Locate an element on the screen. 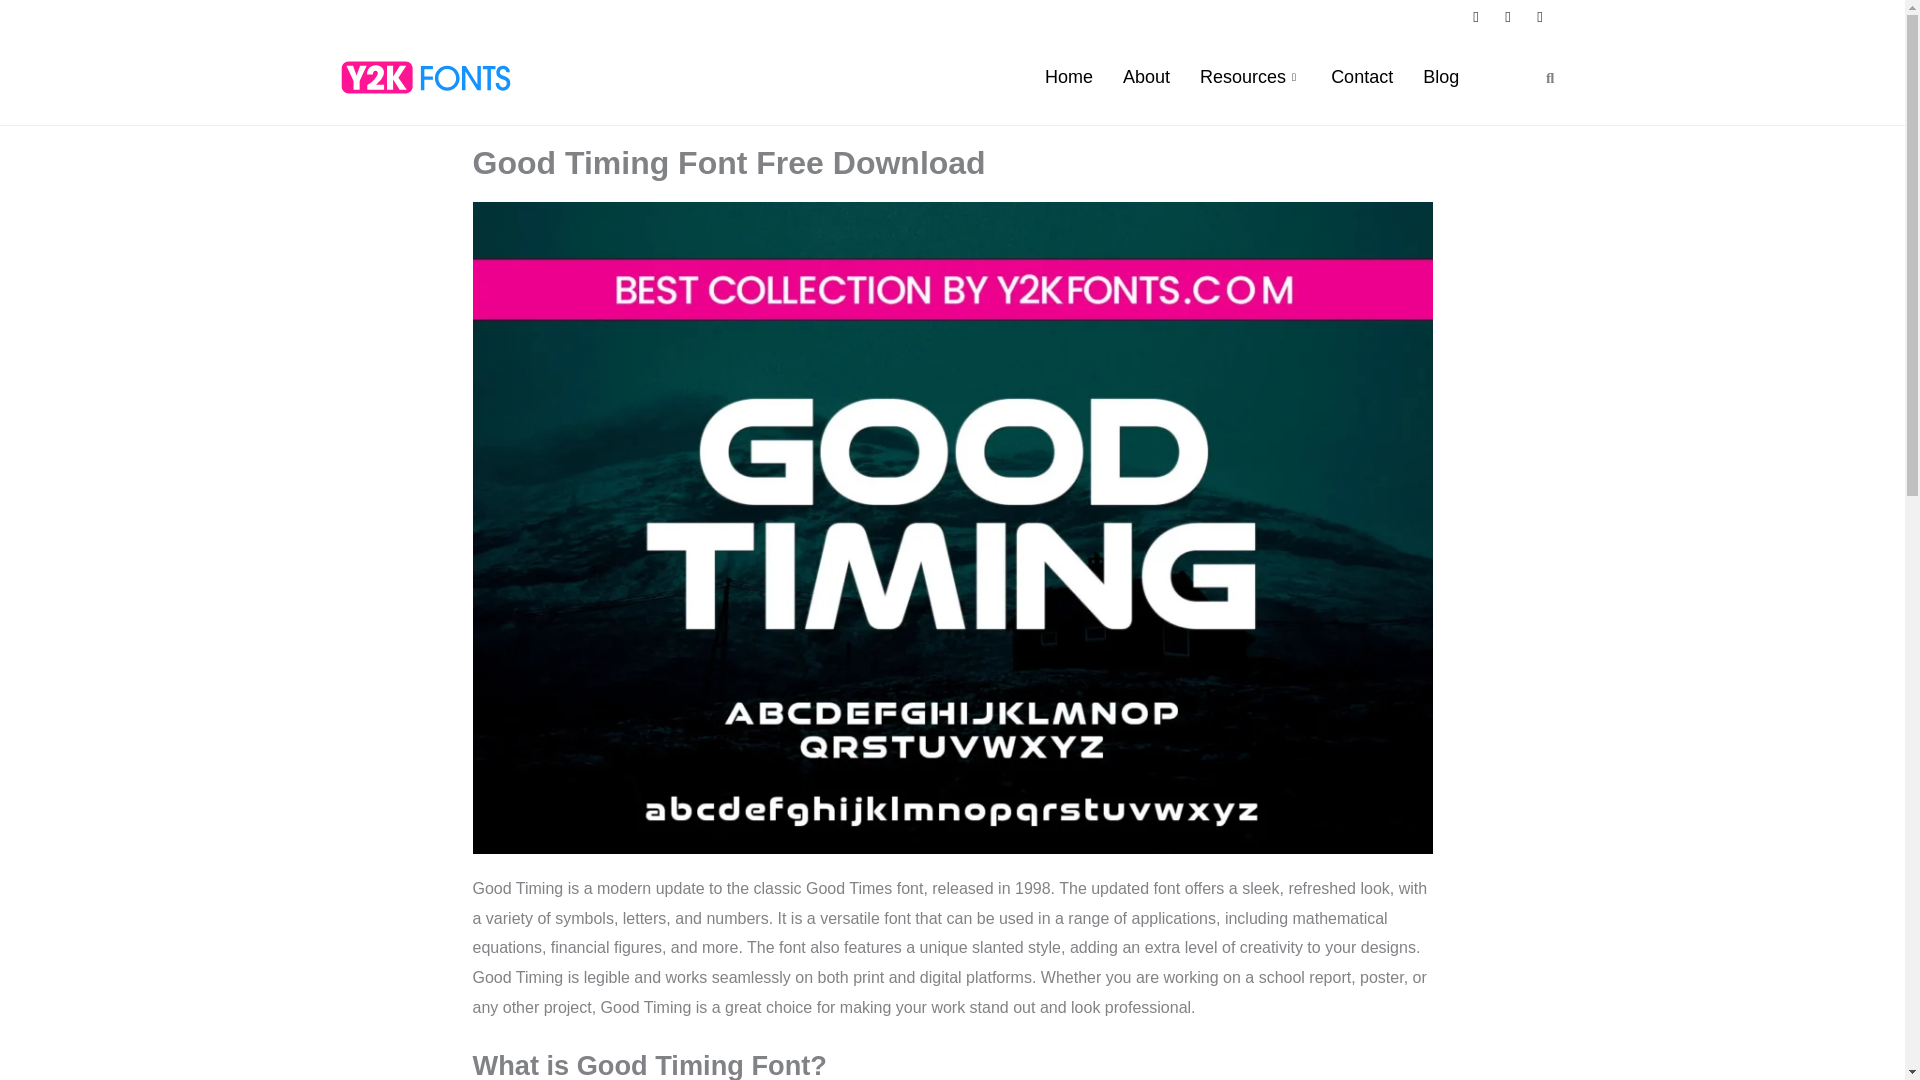  Blog is located at coordinates (1440, 76).